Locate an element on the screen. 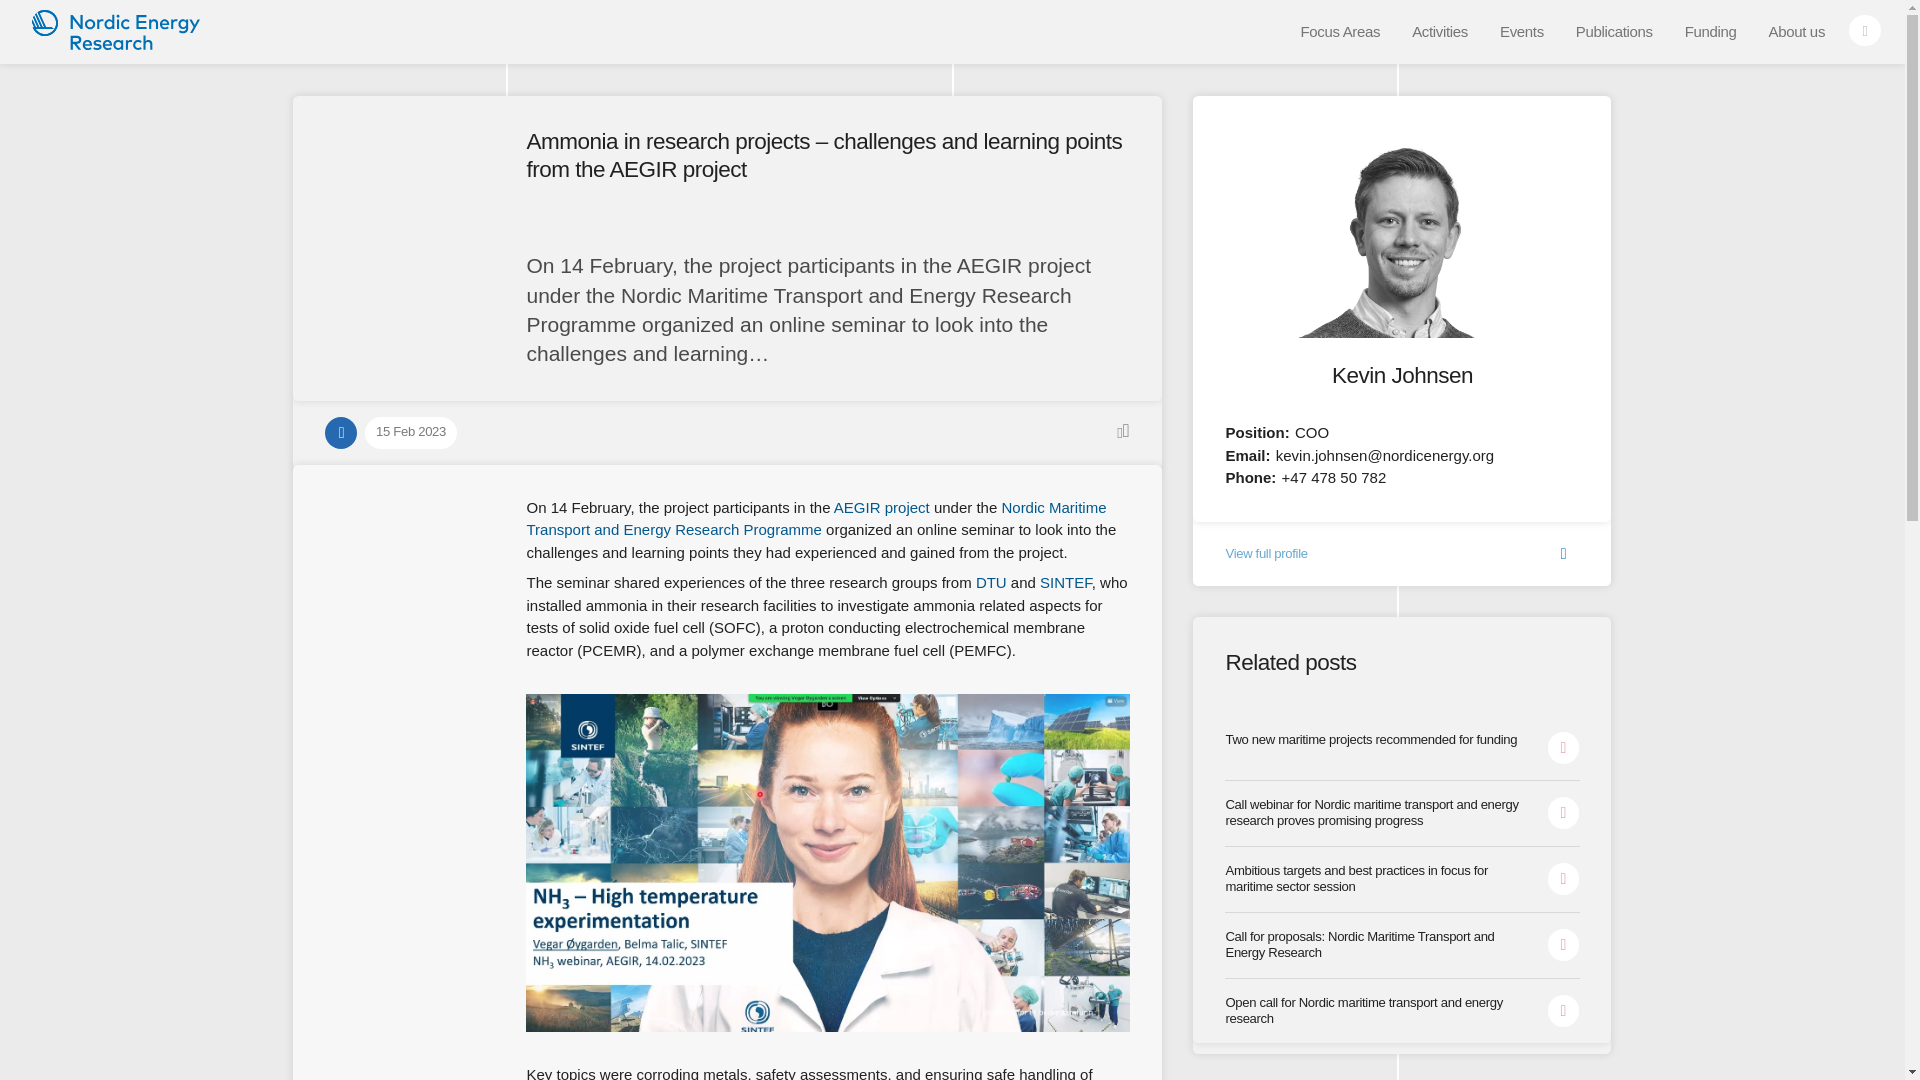 This screenshot has height=1080, width=1920. Open call for Nordic maritime transport and energy research is located at coordinates (1401, 1003).